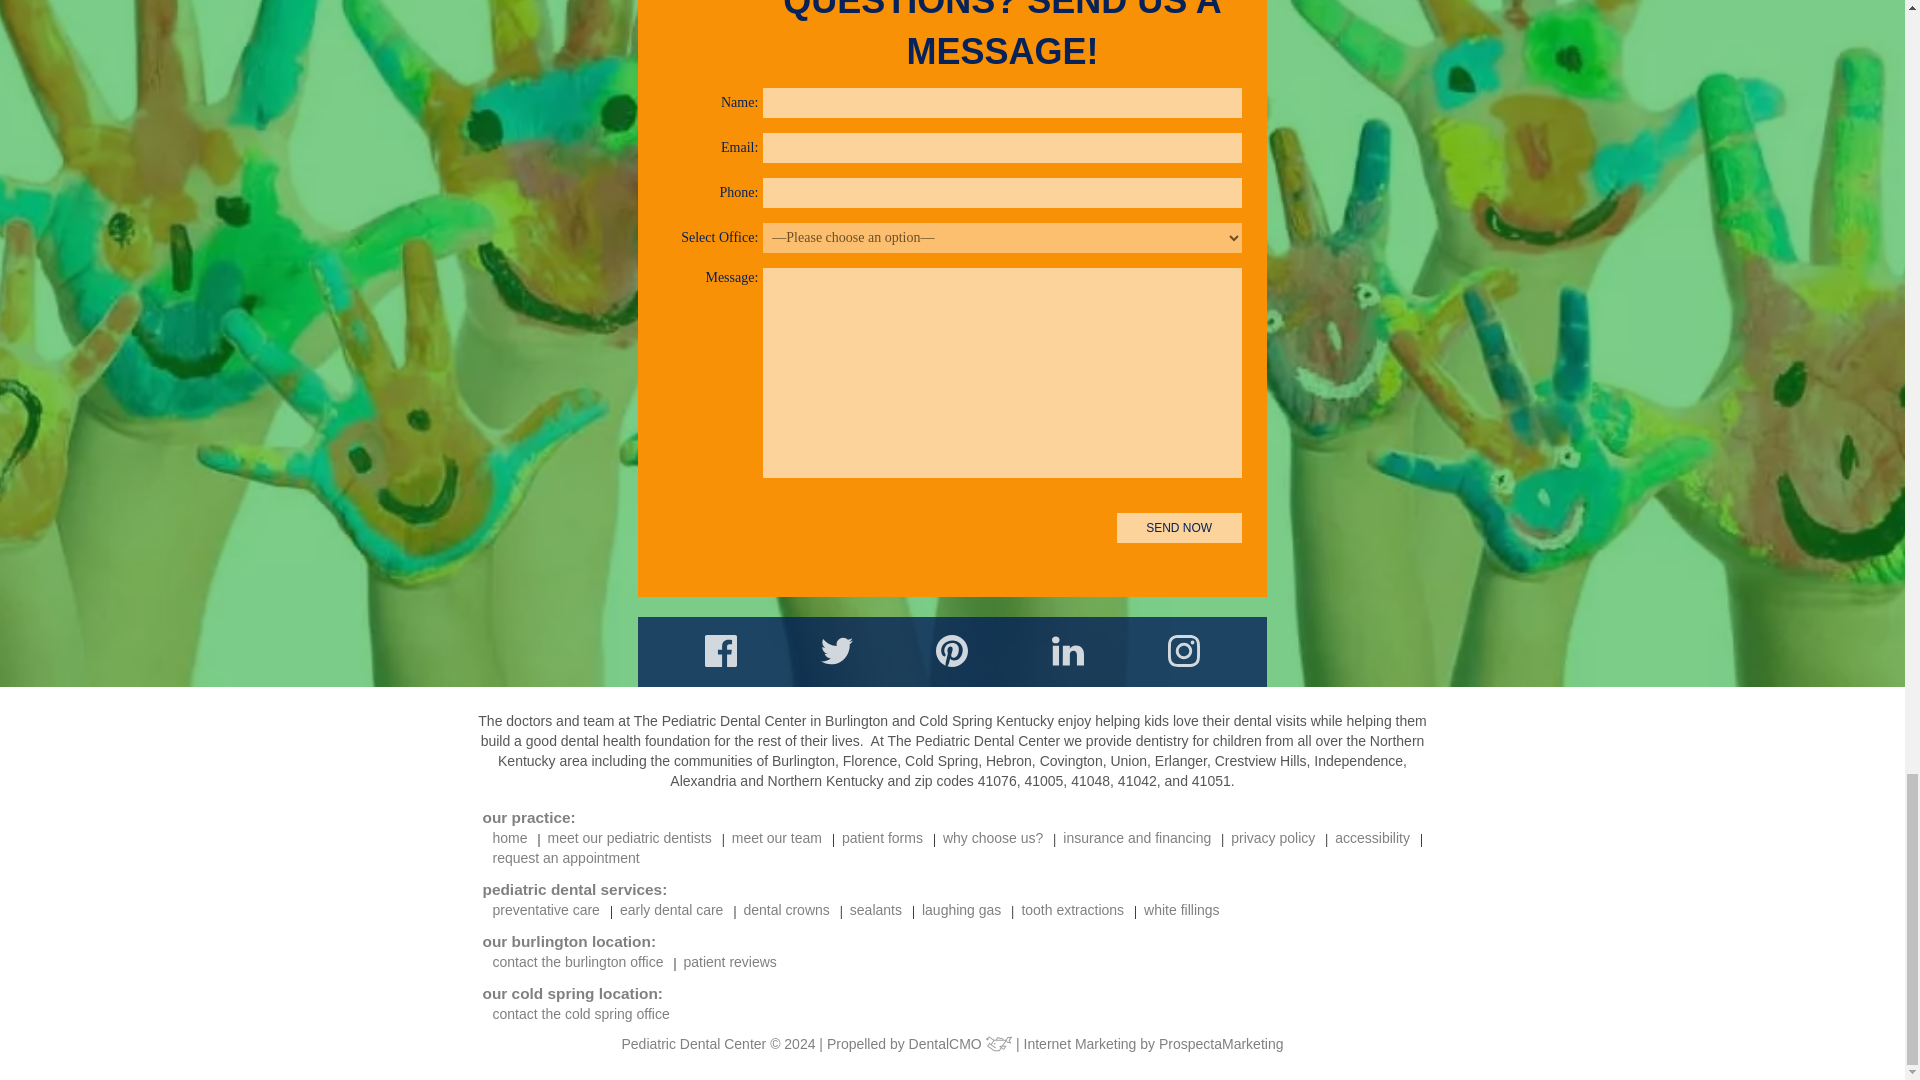 The height and width of the screenshot is (1080, 1920). Describe the element at coordinates (952, 651) in the screenshot. I see `Pinterest Created with Sketch.` at that location.